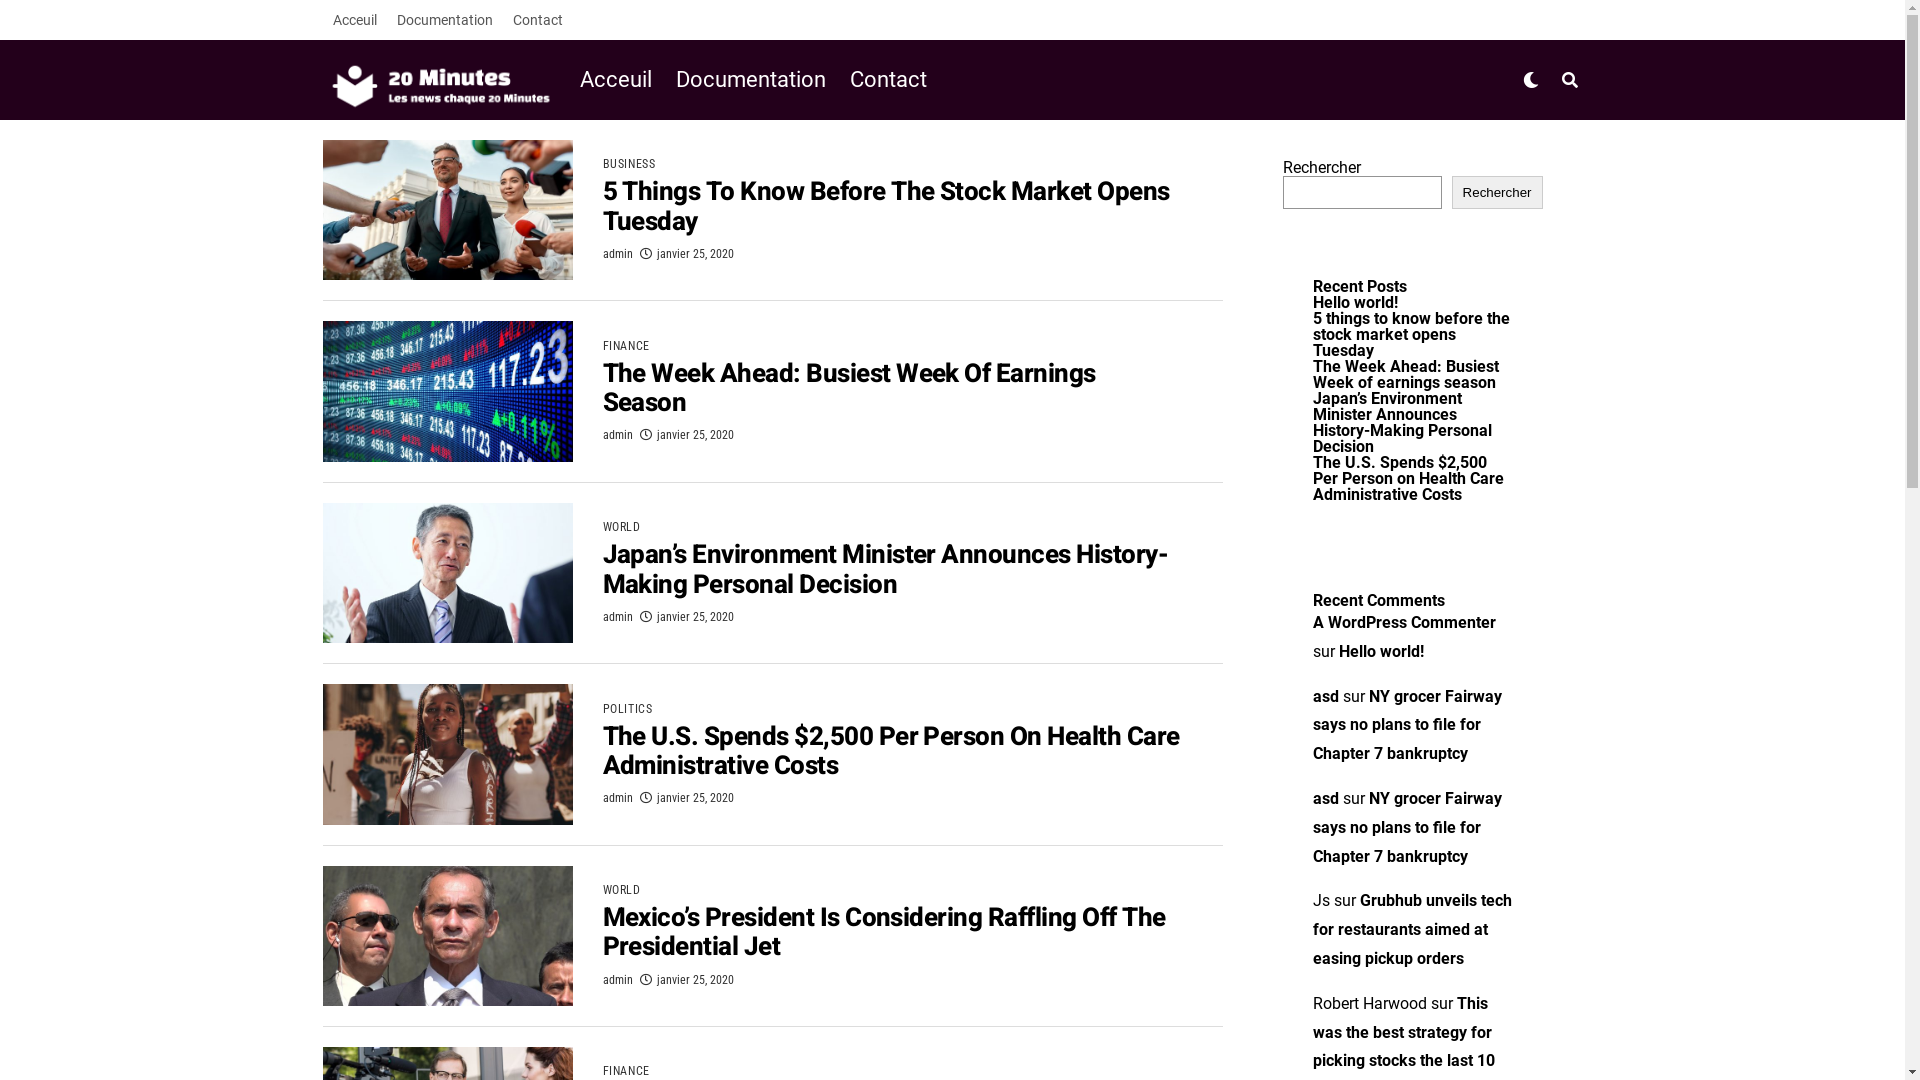 The height and width of the screenshot is (1080, 1920). What do you see at coordinates (354, 20) in the screenshot?
I see `Acceuil` at bounding box center [354, 20].